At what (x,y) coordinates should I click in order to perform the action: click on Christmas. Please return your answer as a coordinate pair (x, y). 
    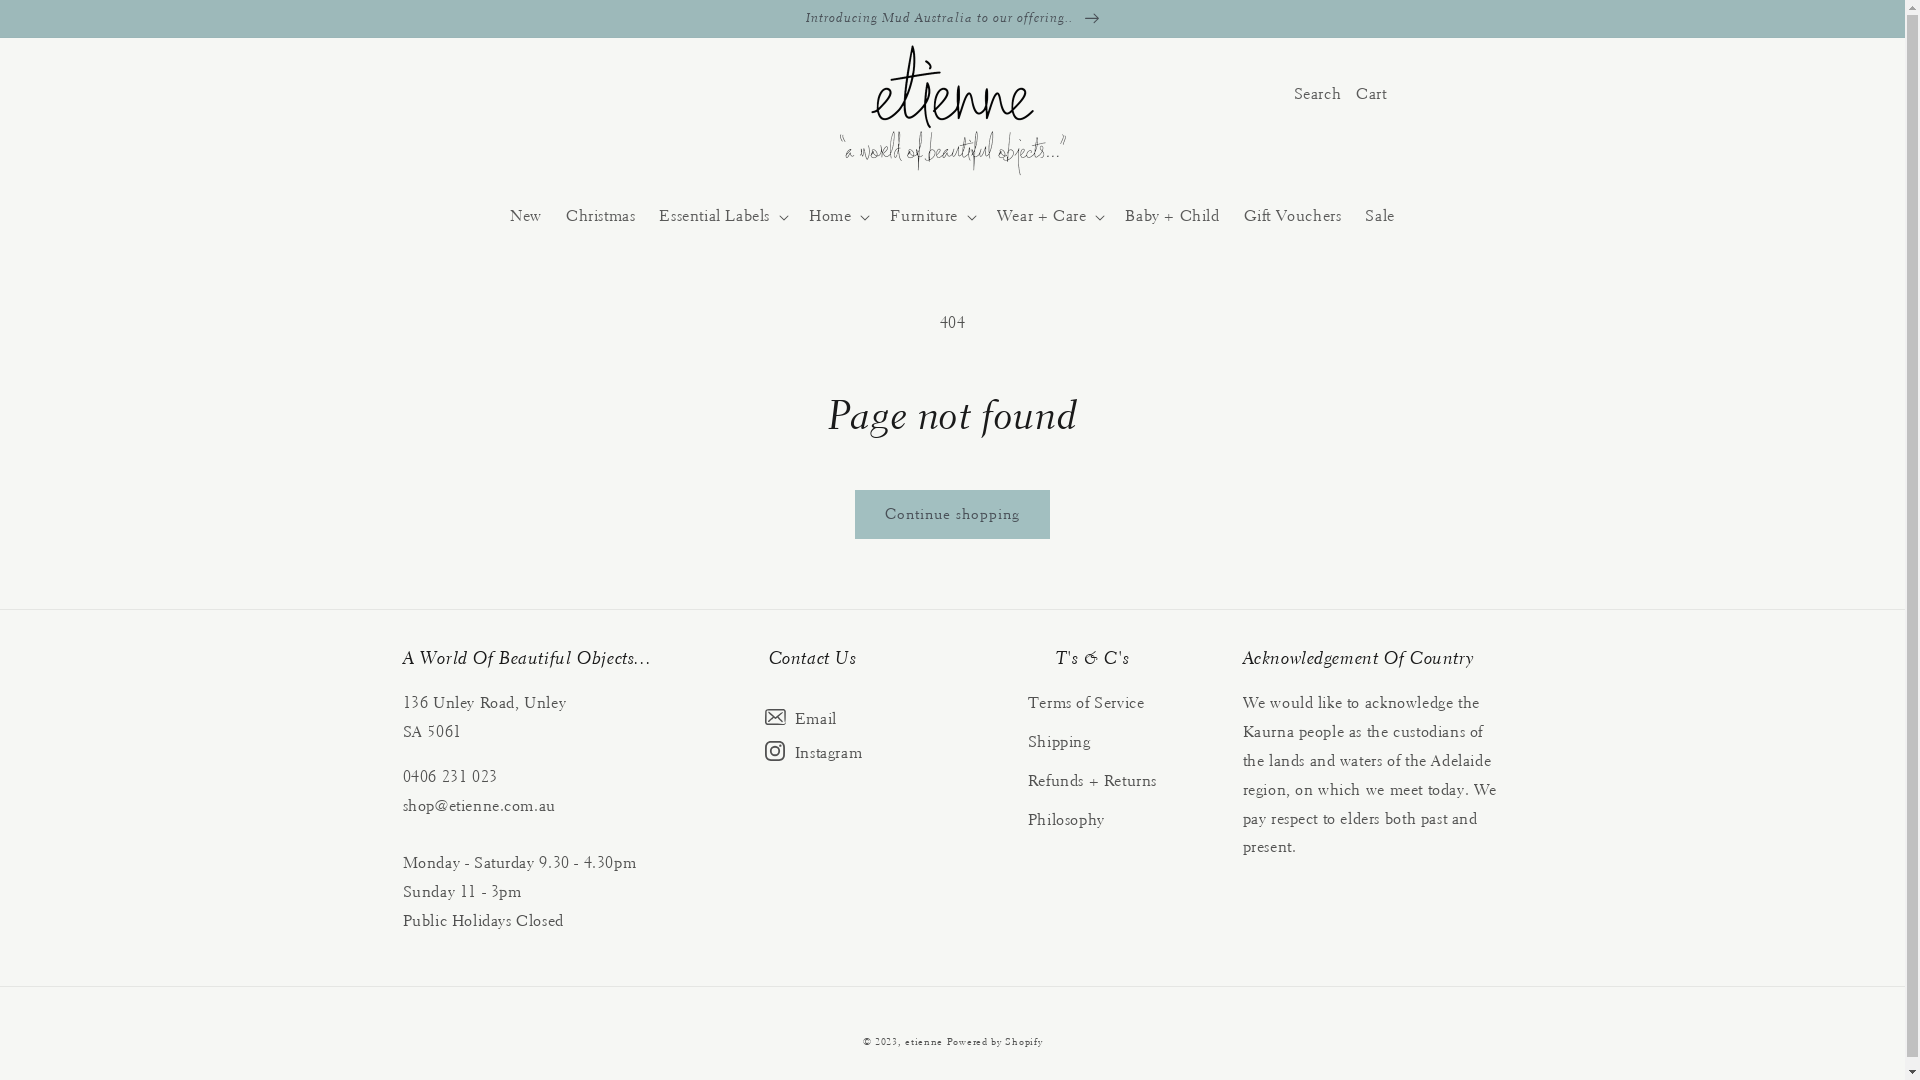
    Looking at the image, I should click on (600, 216).